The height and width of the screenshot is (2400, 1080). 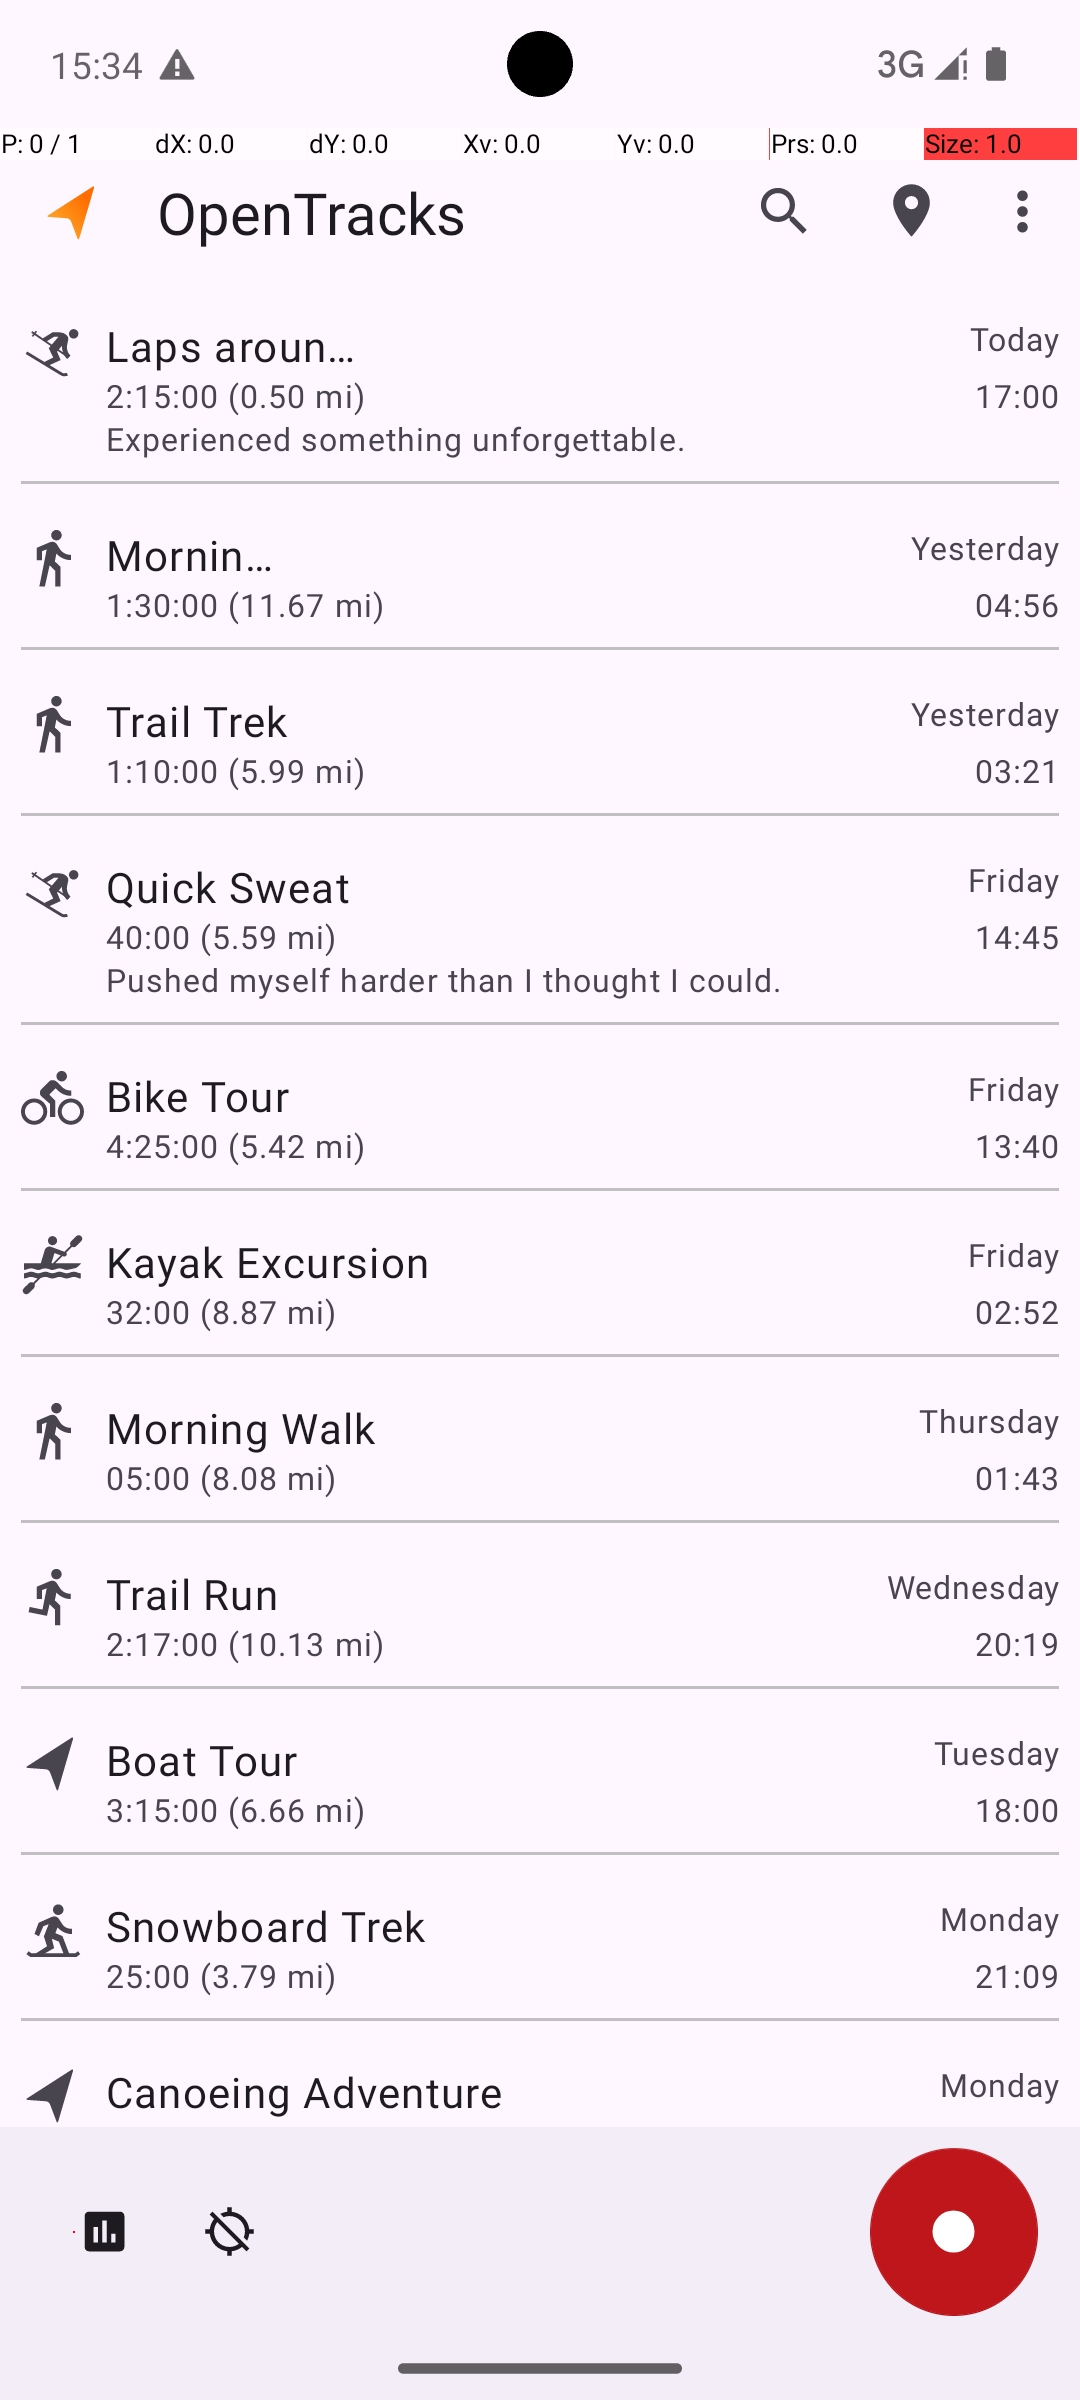 I want to click on 40:00 (5.59 mi), so click(x=221, y=936).